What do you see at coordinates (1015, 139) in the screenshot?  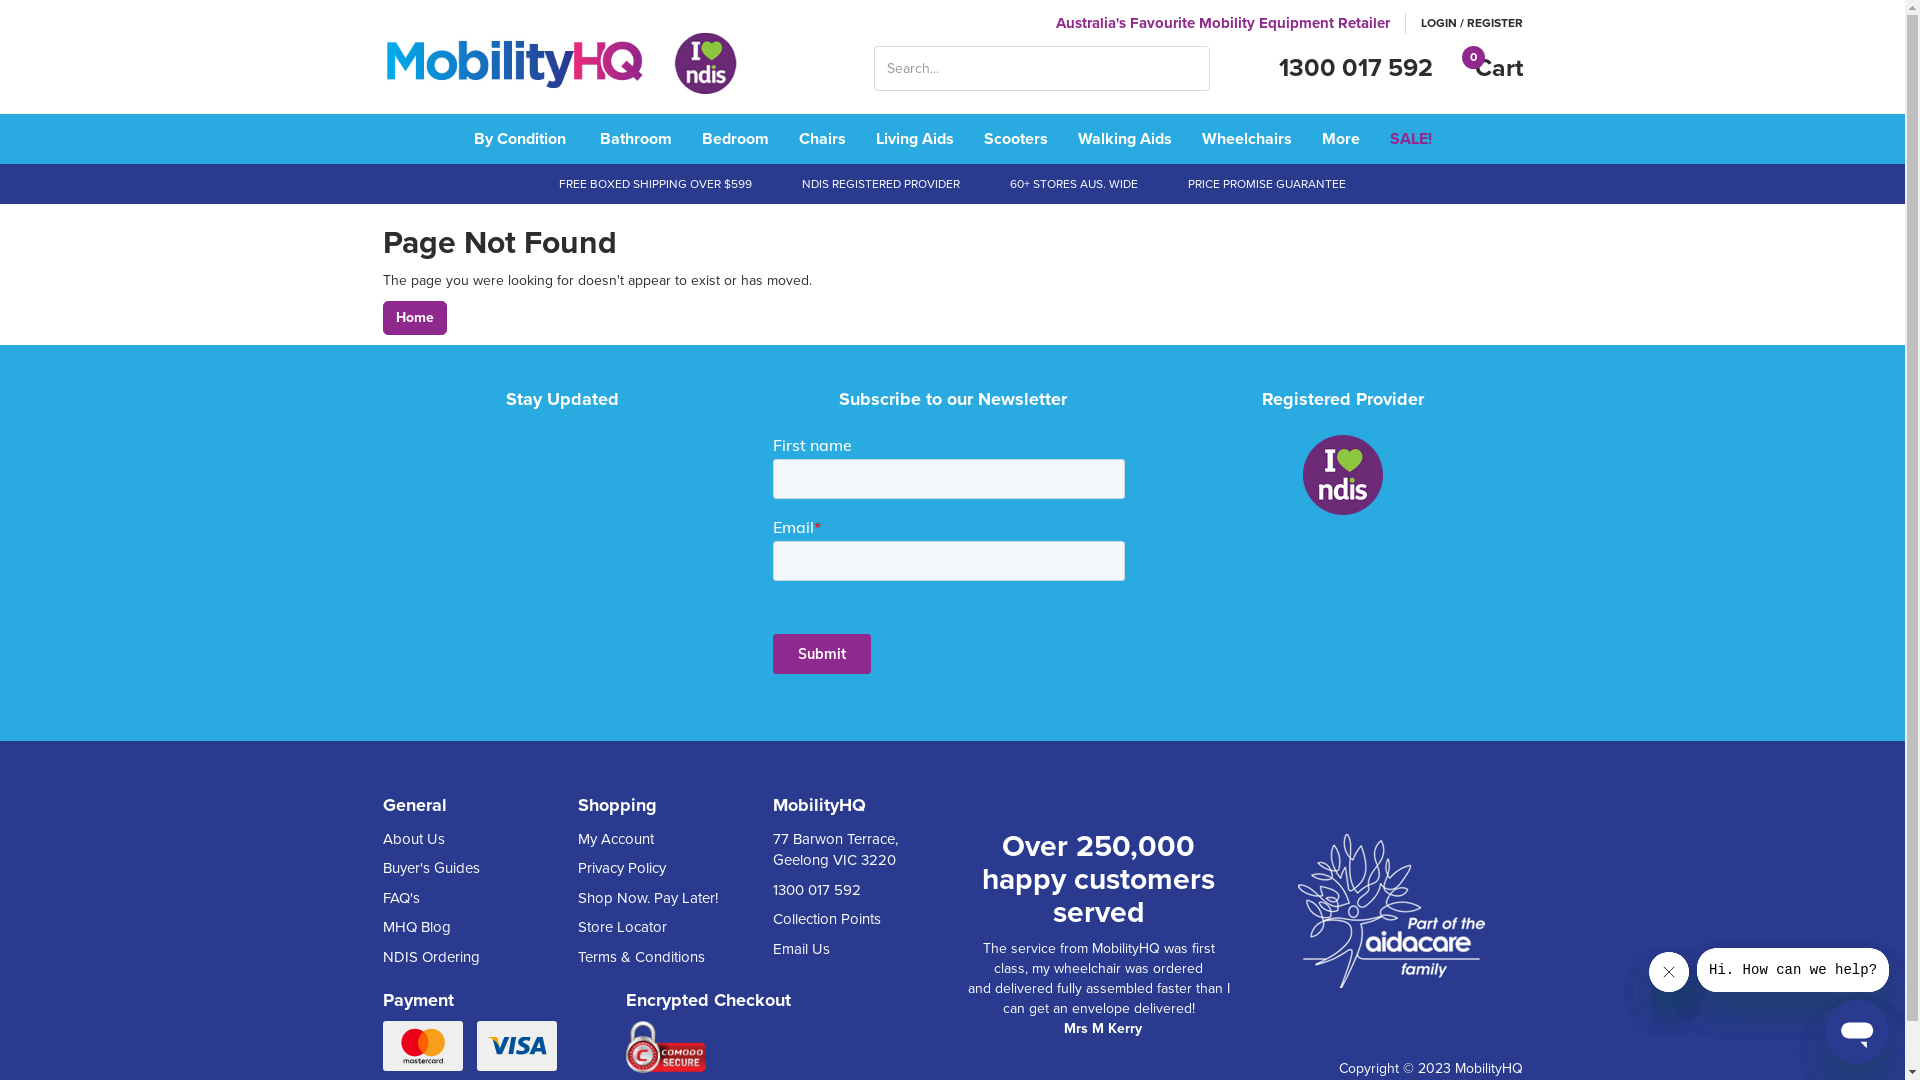 I see `Scooters` at bounding box center [1015, 139].